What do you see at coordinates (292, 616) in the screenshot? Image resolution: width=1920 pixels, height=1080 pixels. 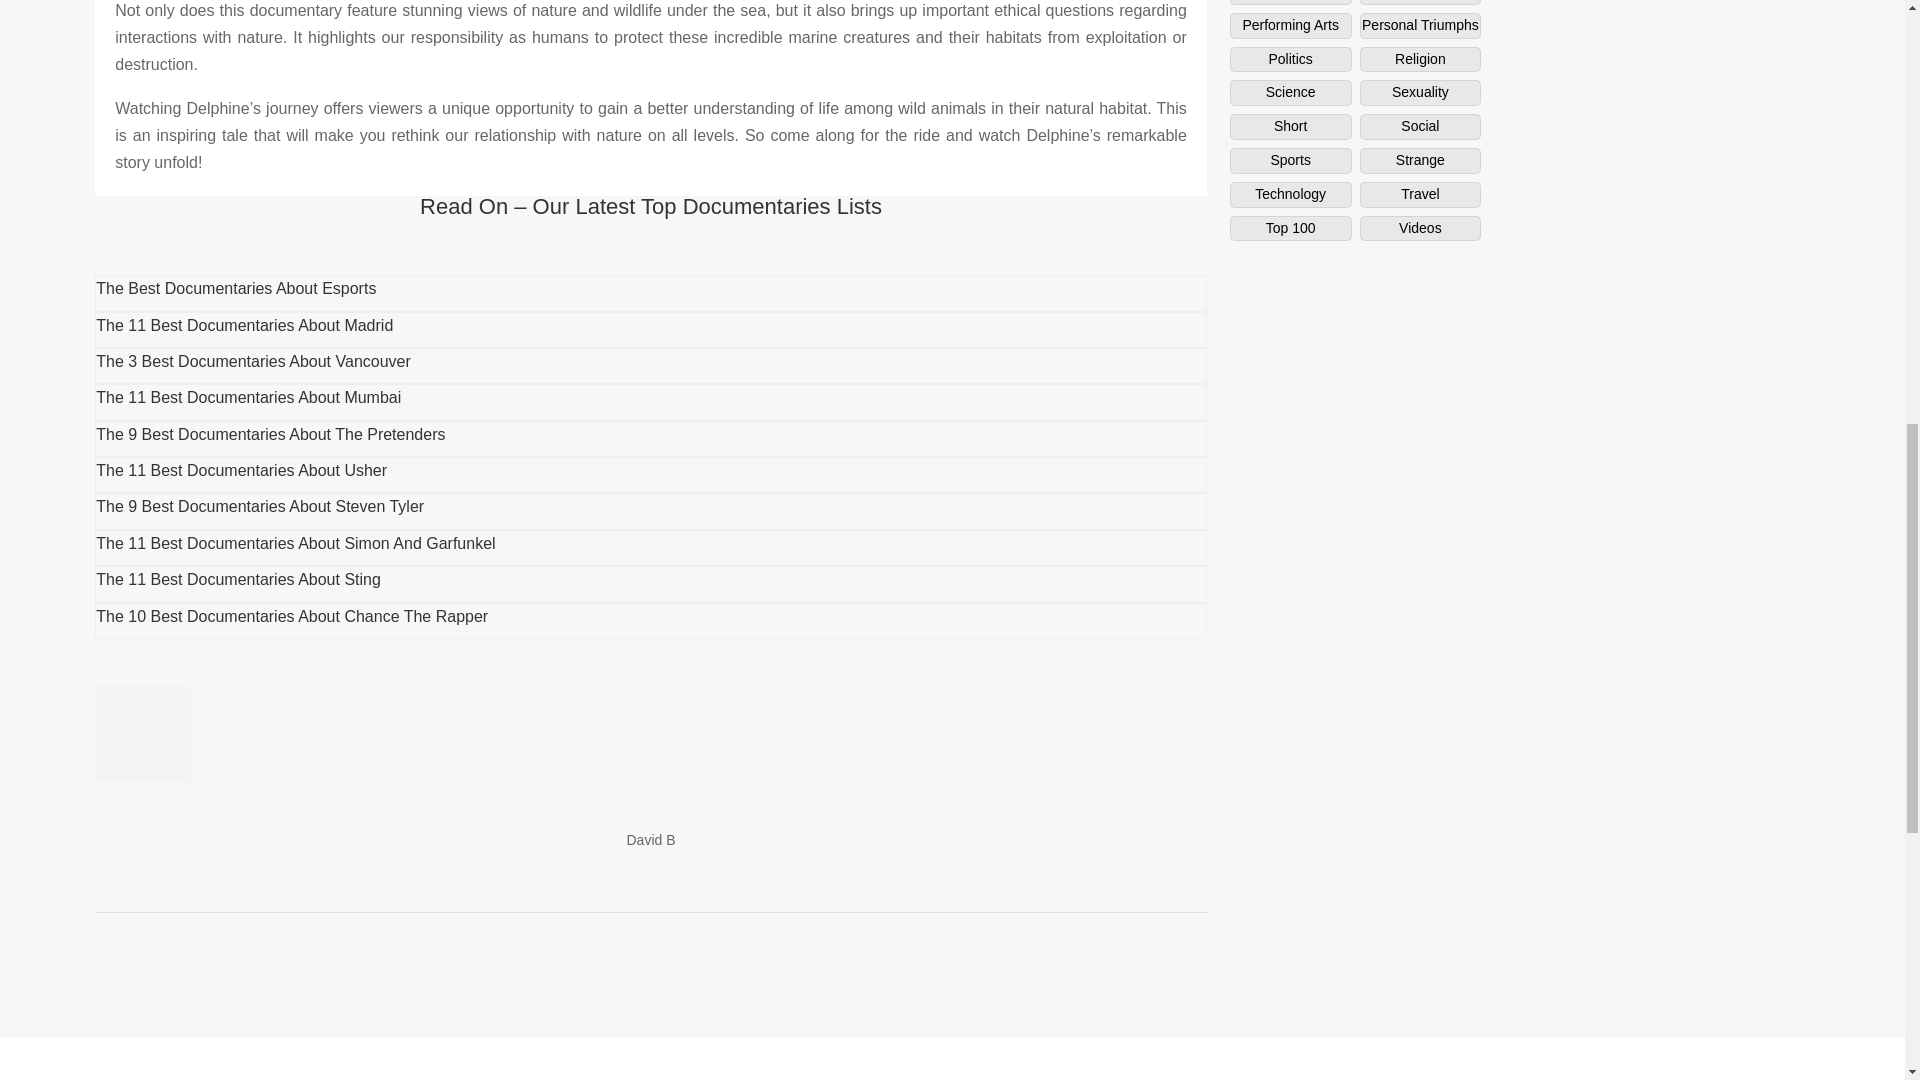 I see `The 10 Best Documentaries About Chance The Rapper` at bounding box center [292, 616].